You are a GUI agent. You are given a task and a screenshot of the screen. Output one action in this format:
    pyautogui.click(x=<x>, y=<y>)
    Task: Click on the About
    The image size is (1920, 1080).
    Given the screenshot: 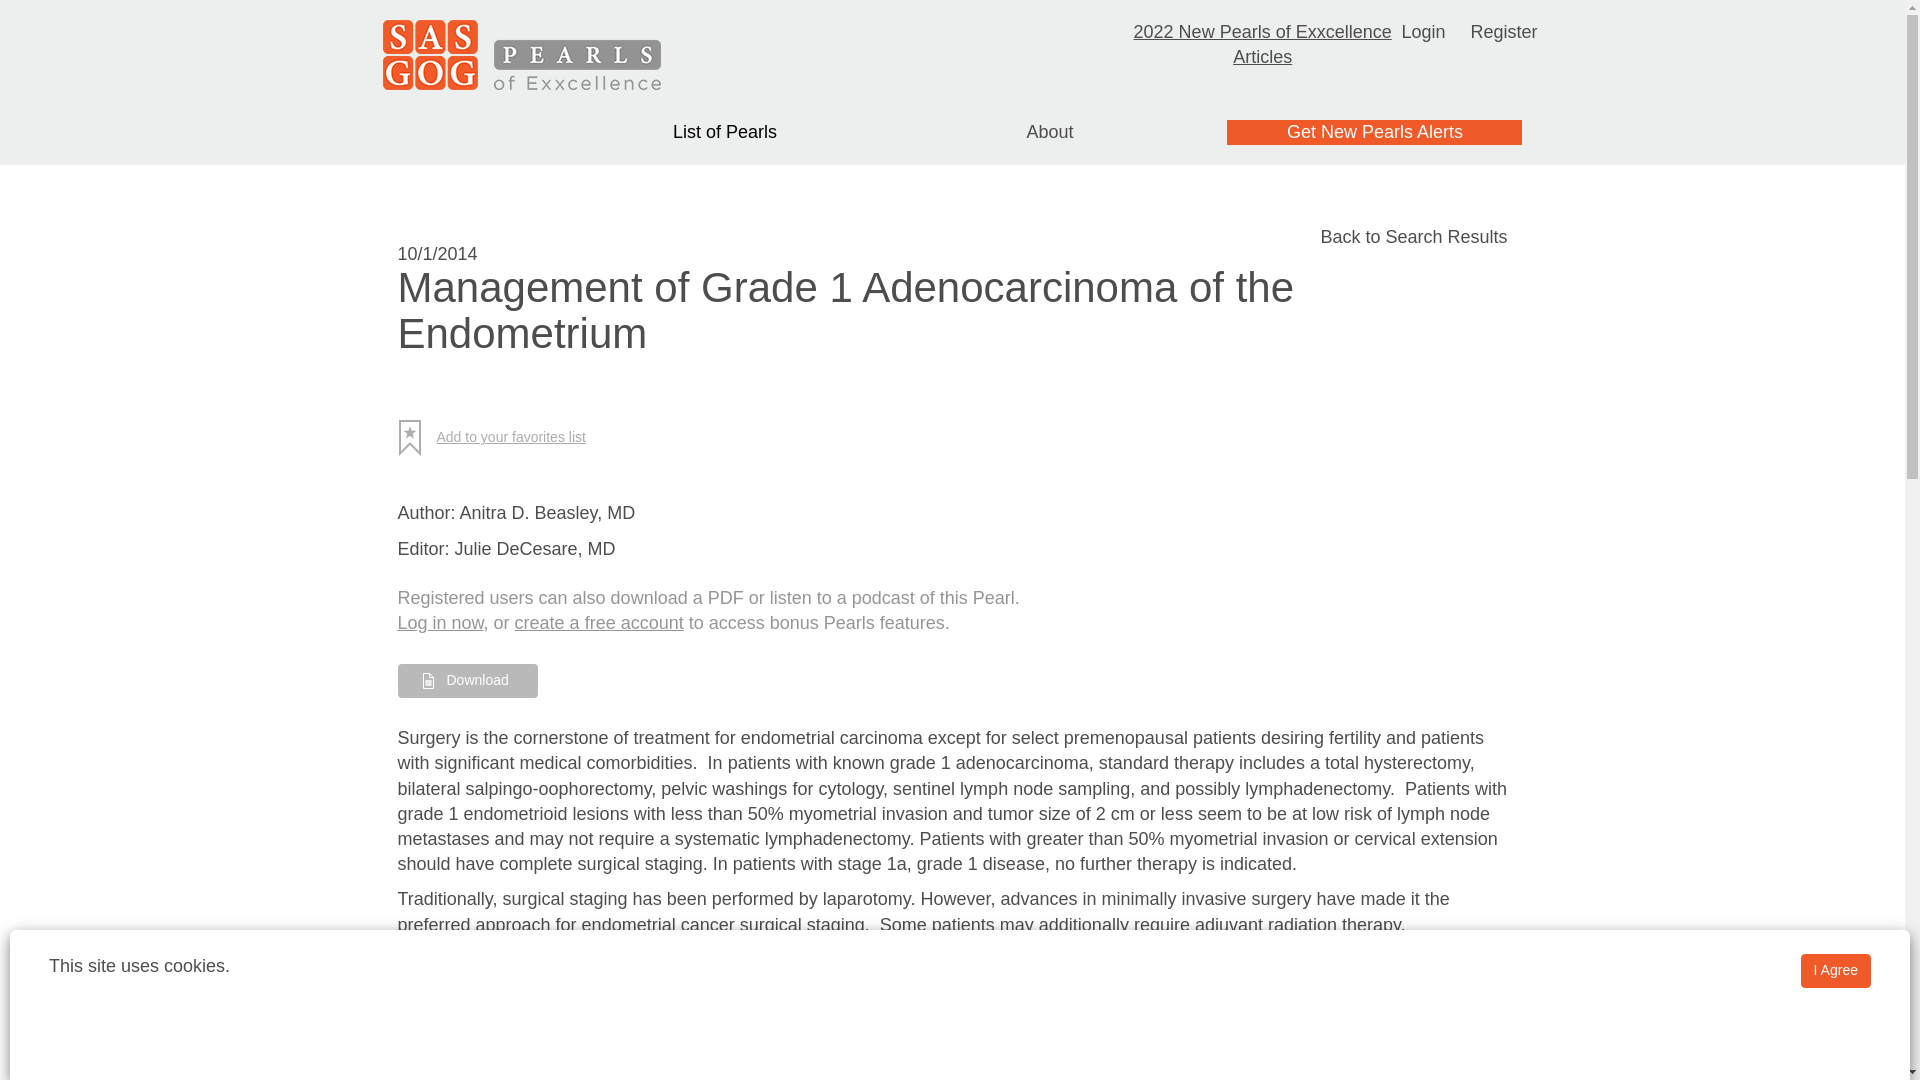 What is the action you would take?
    pyautogui.click(x=1049, y=132)
    